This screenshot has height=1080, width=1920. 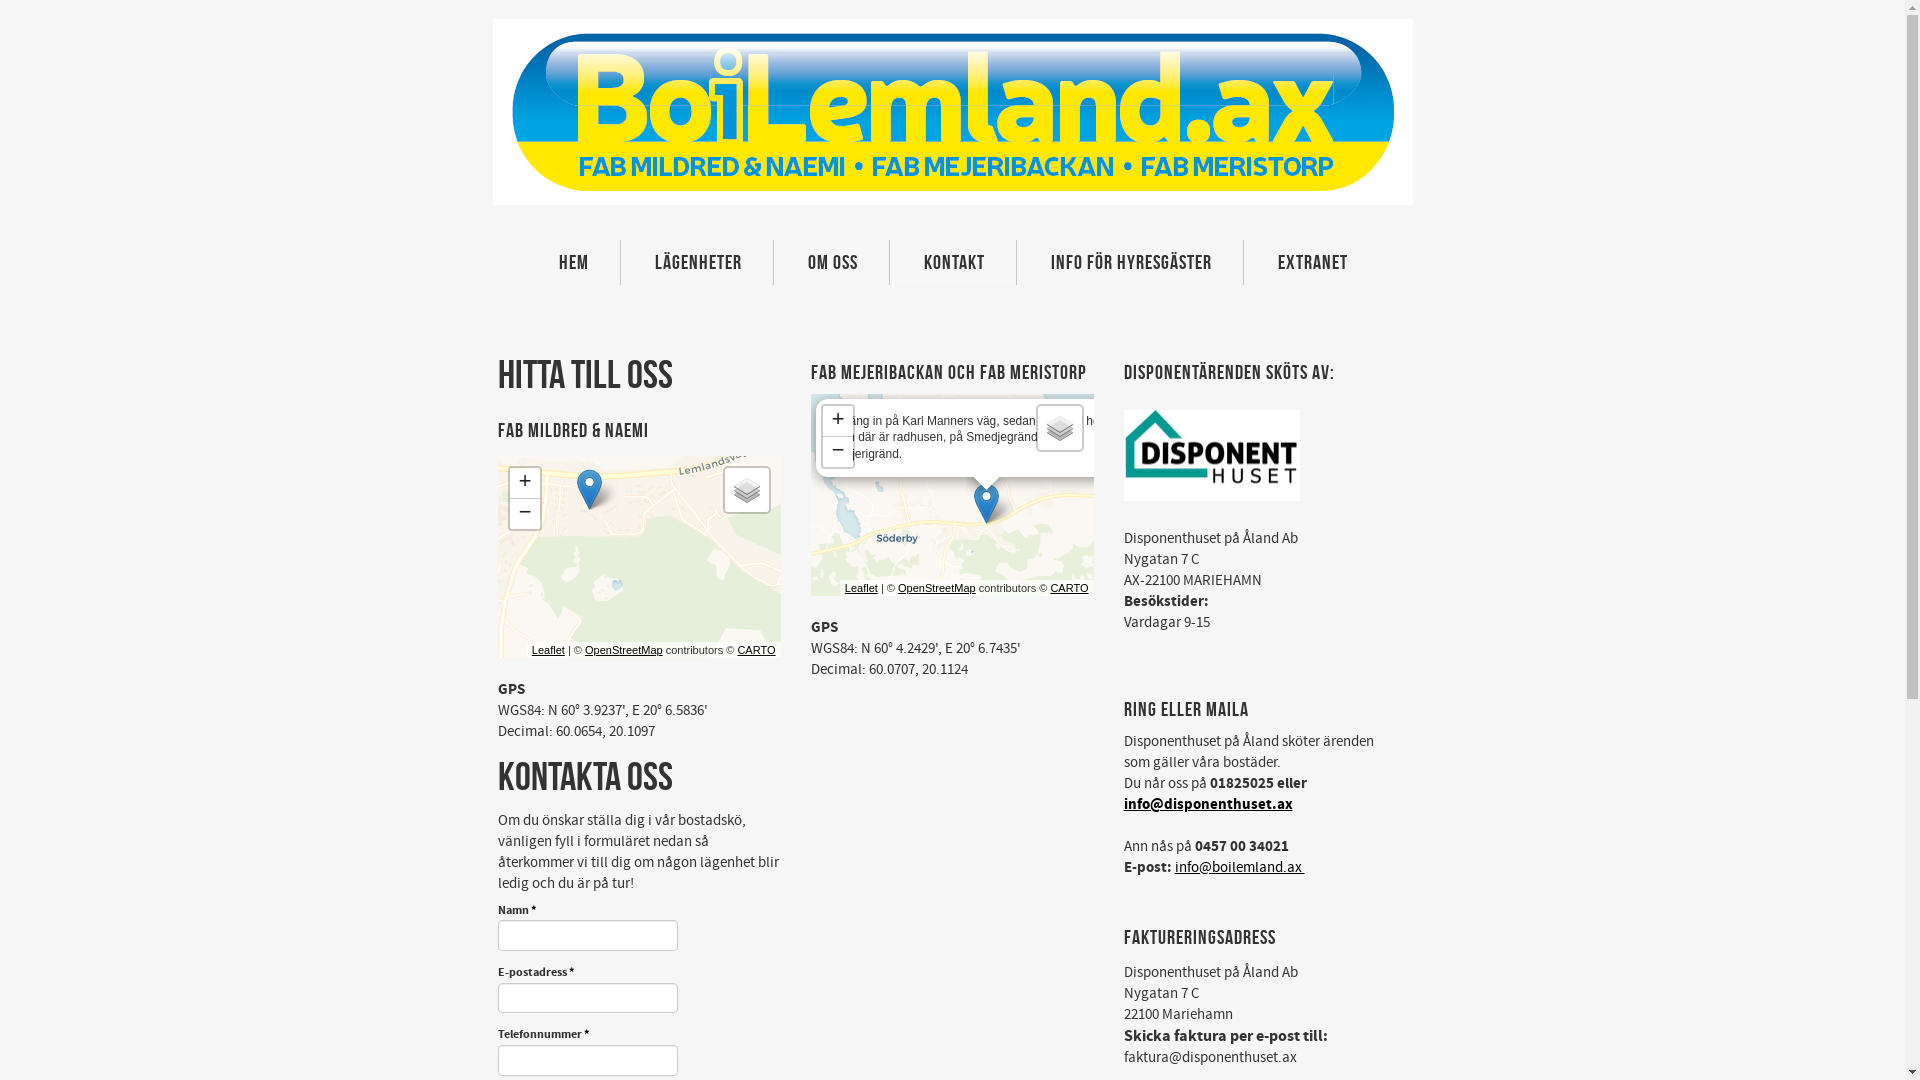 What do you see at coordinates (954, 262) in the screenshot?
I see `KONTAKT` at bounding box center [954, 262].